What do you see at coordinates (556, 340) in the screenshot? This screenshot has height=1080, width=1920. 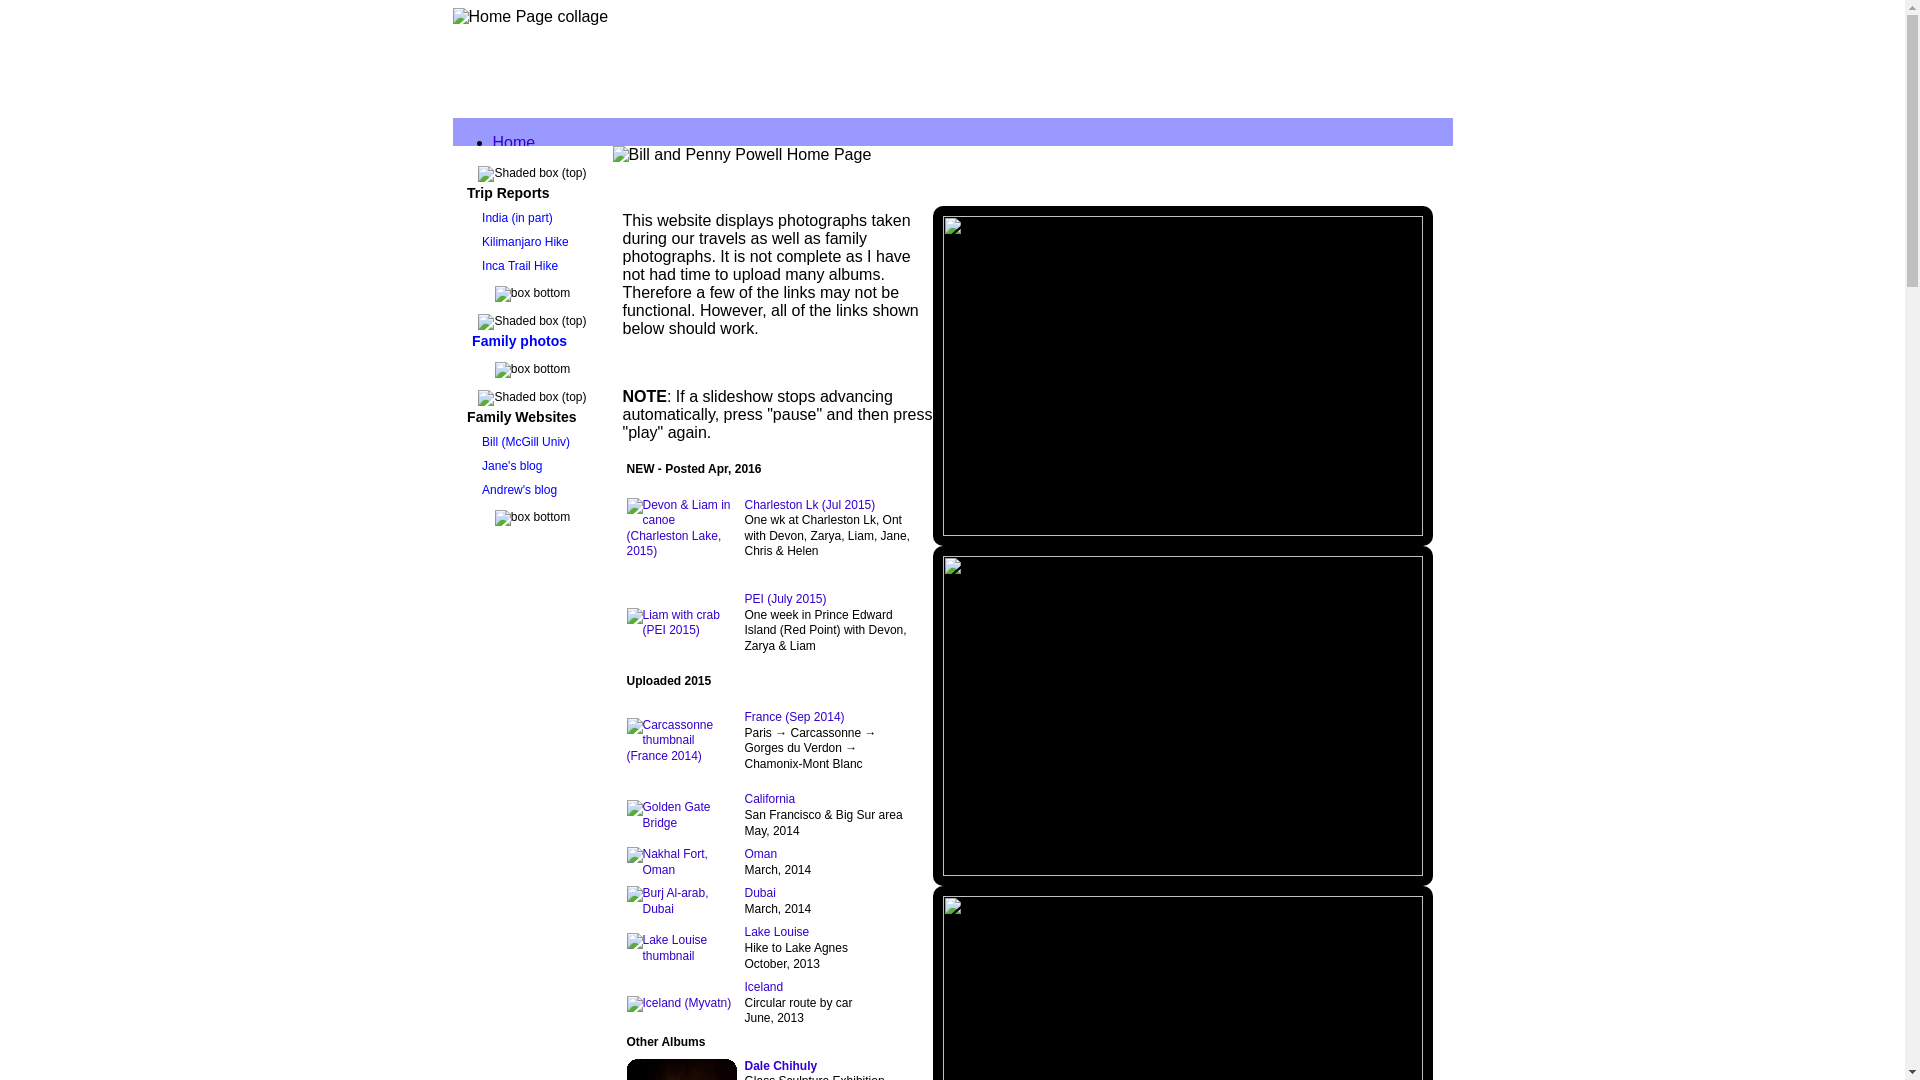 I see `Jordan` at bounding box center [556, 340].